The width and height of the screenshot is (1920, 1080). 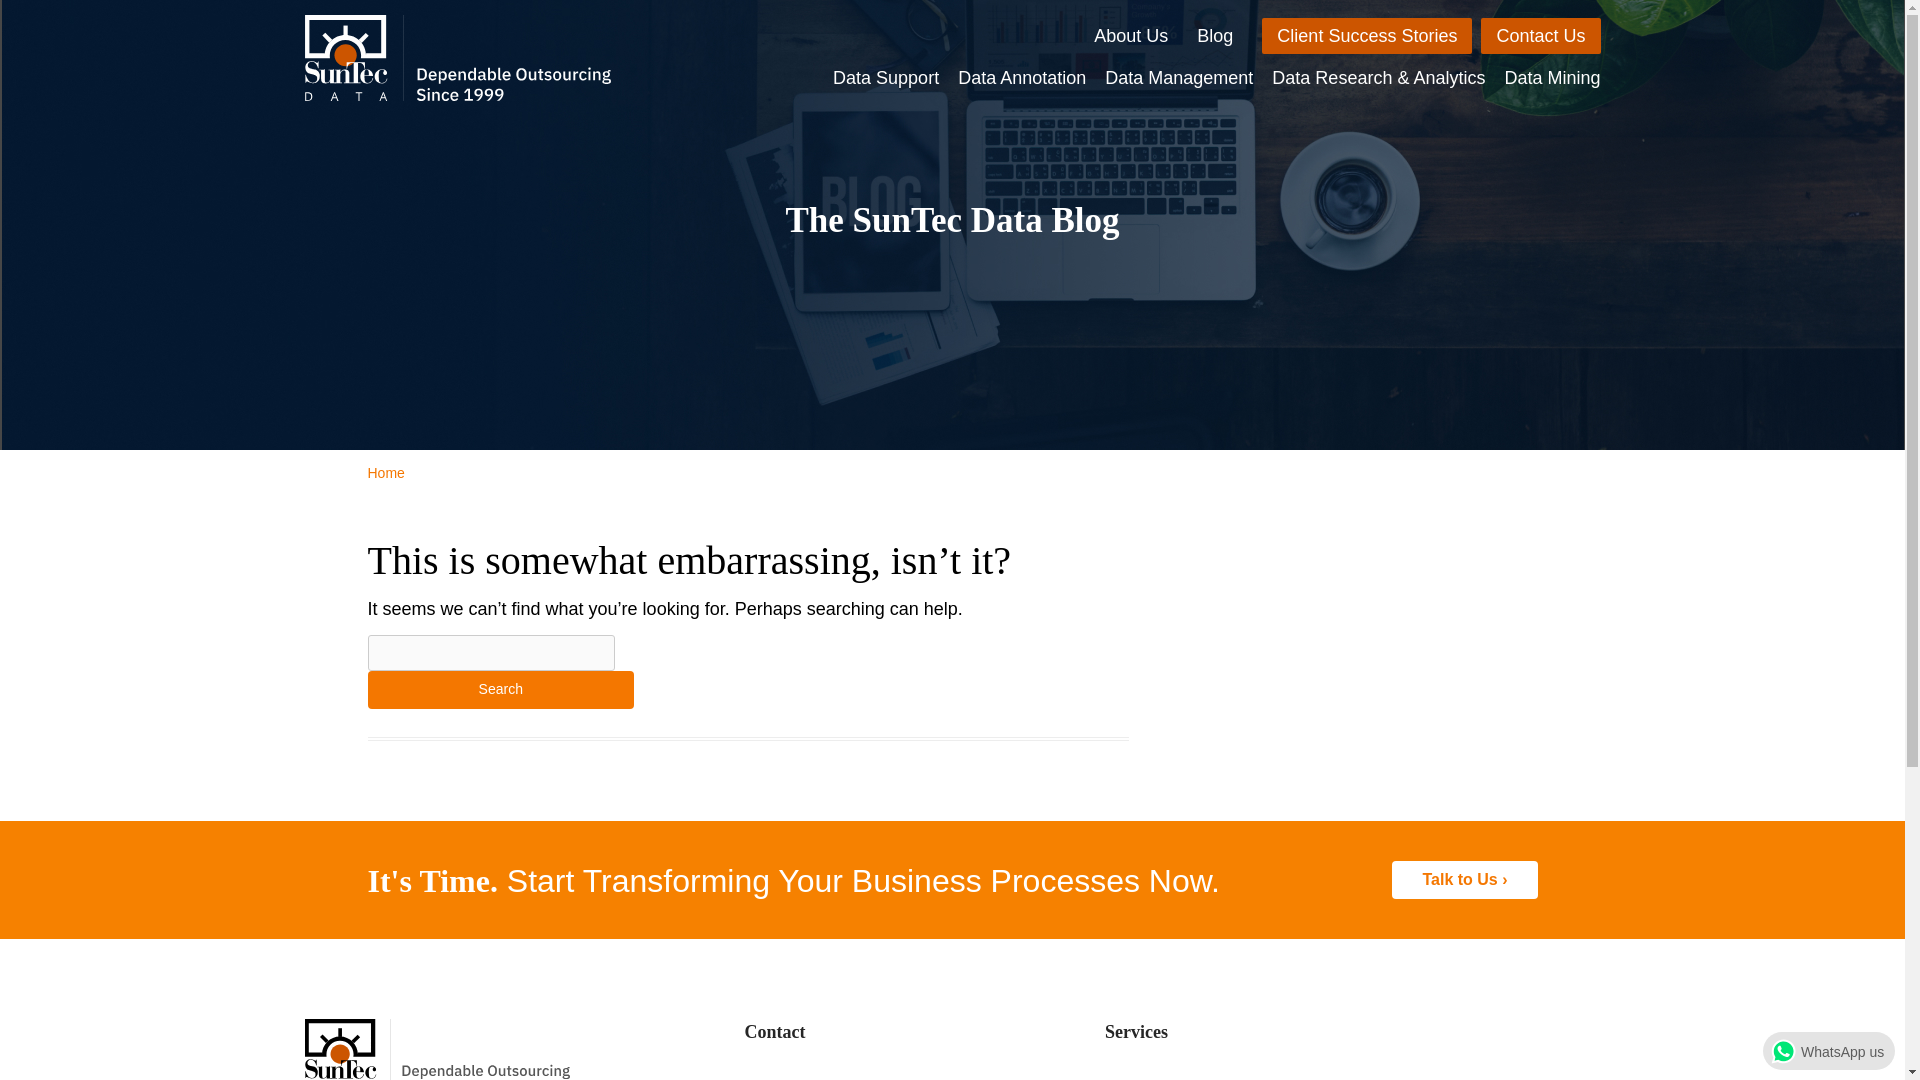 I want to click on Search, so click(x=502, y=689).